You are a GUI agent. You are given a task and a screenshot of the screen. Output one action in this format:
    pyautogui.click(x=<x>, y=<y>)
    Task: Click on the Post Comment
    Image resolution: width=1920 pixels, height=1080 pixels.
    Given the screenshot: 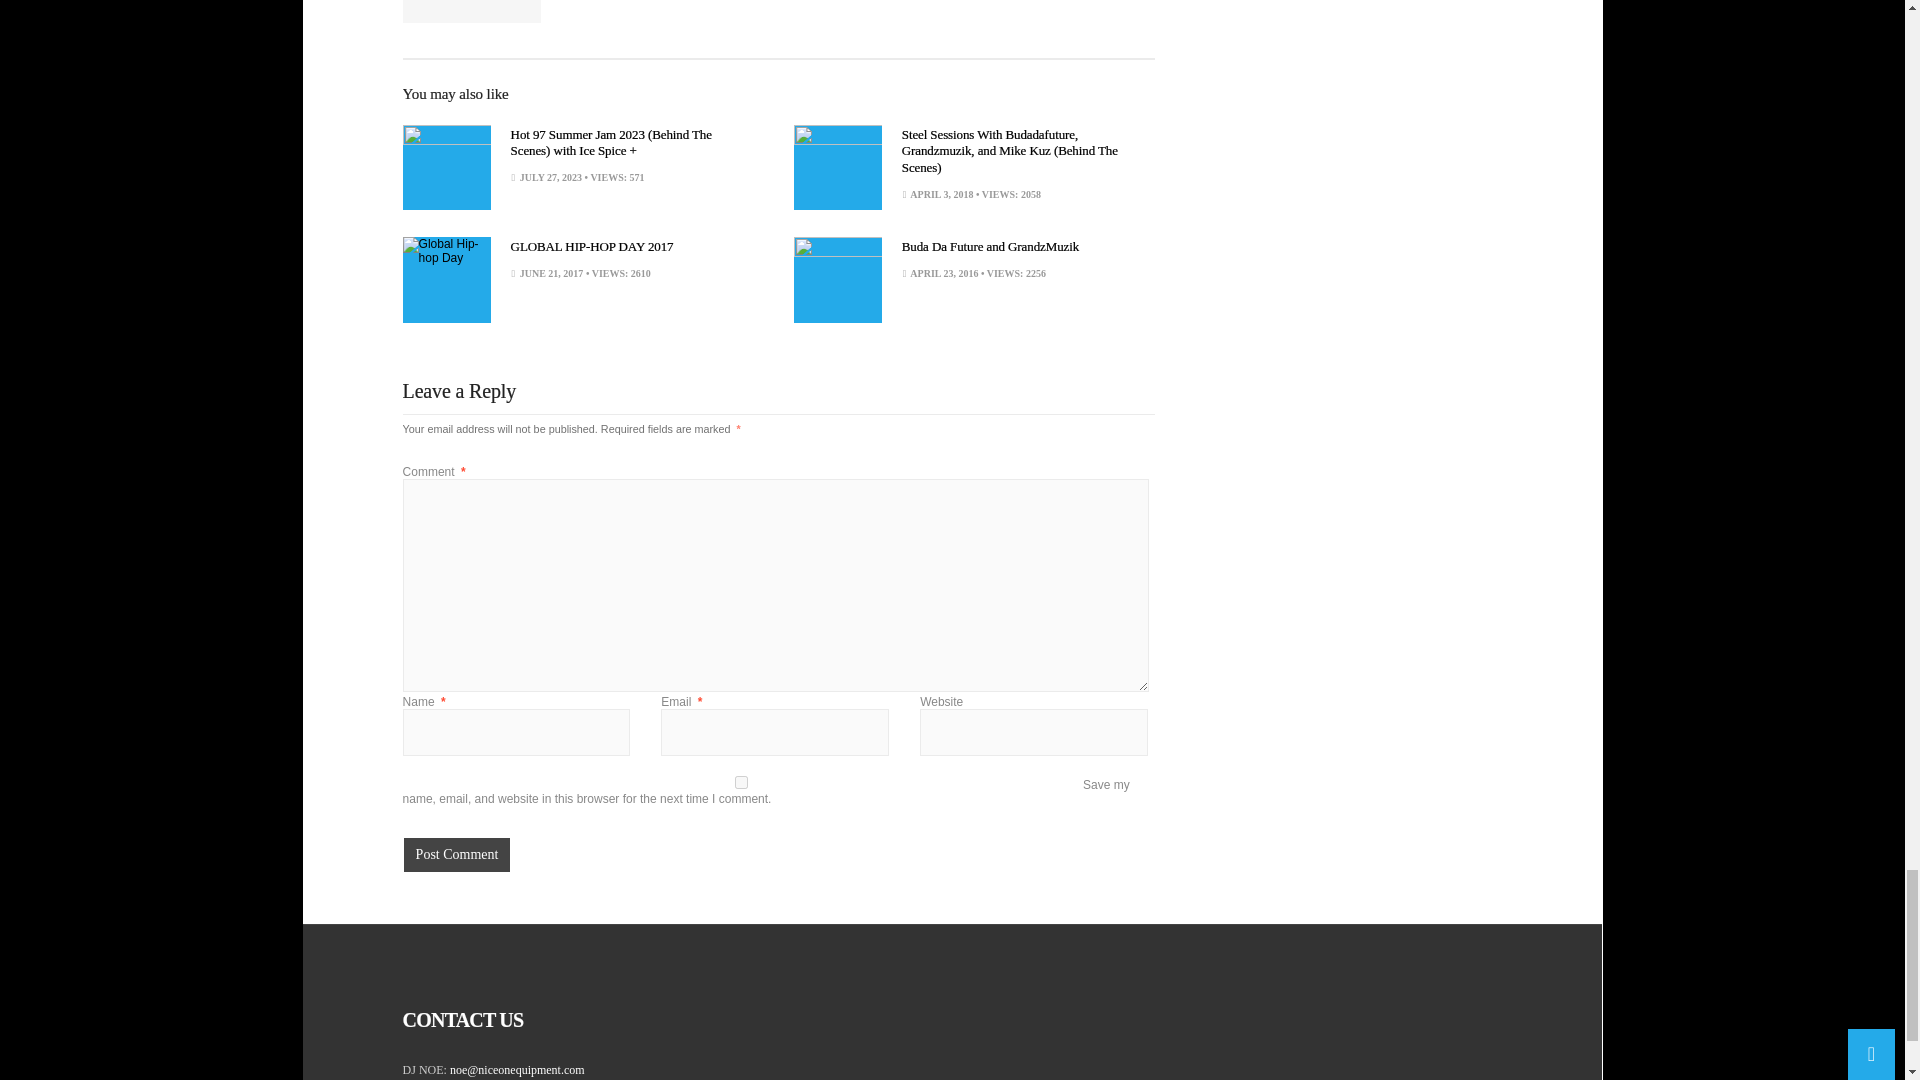 What is the action you would take?
    pyautogui.click(x=456, y=854)
    